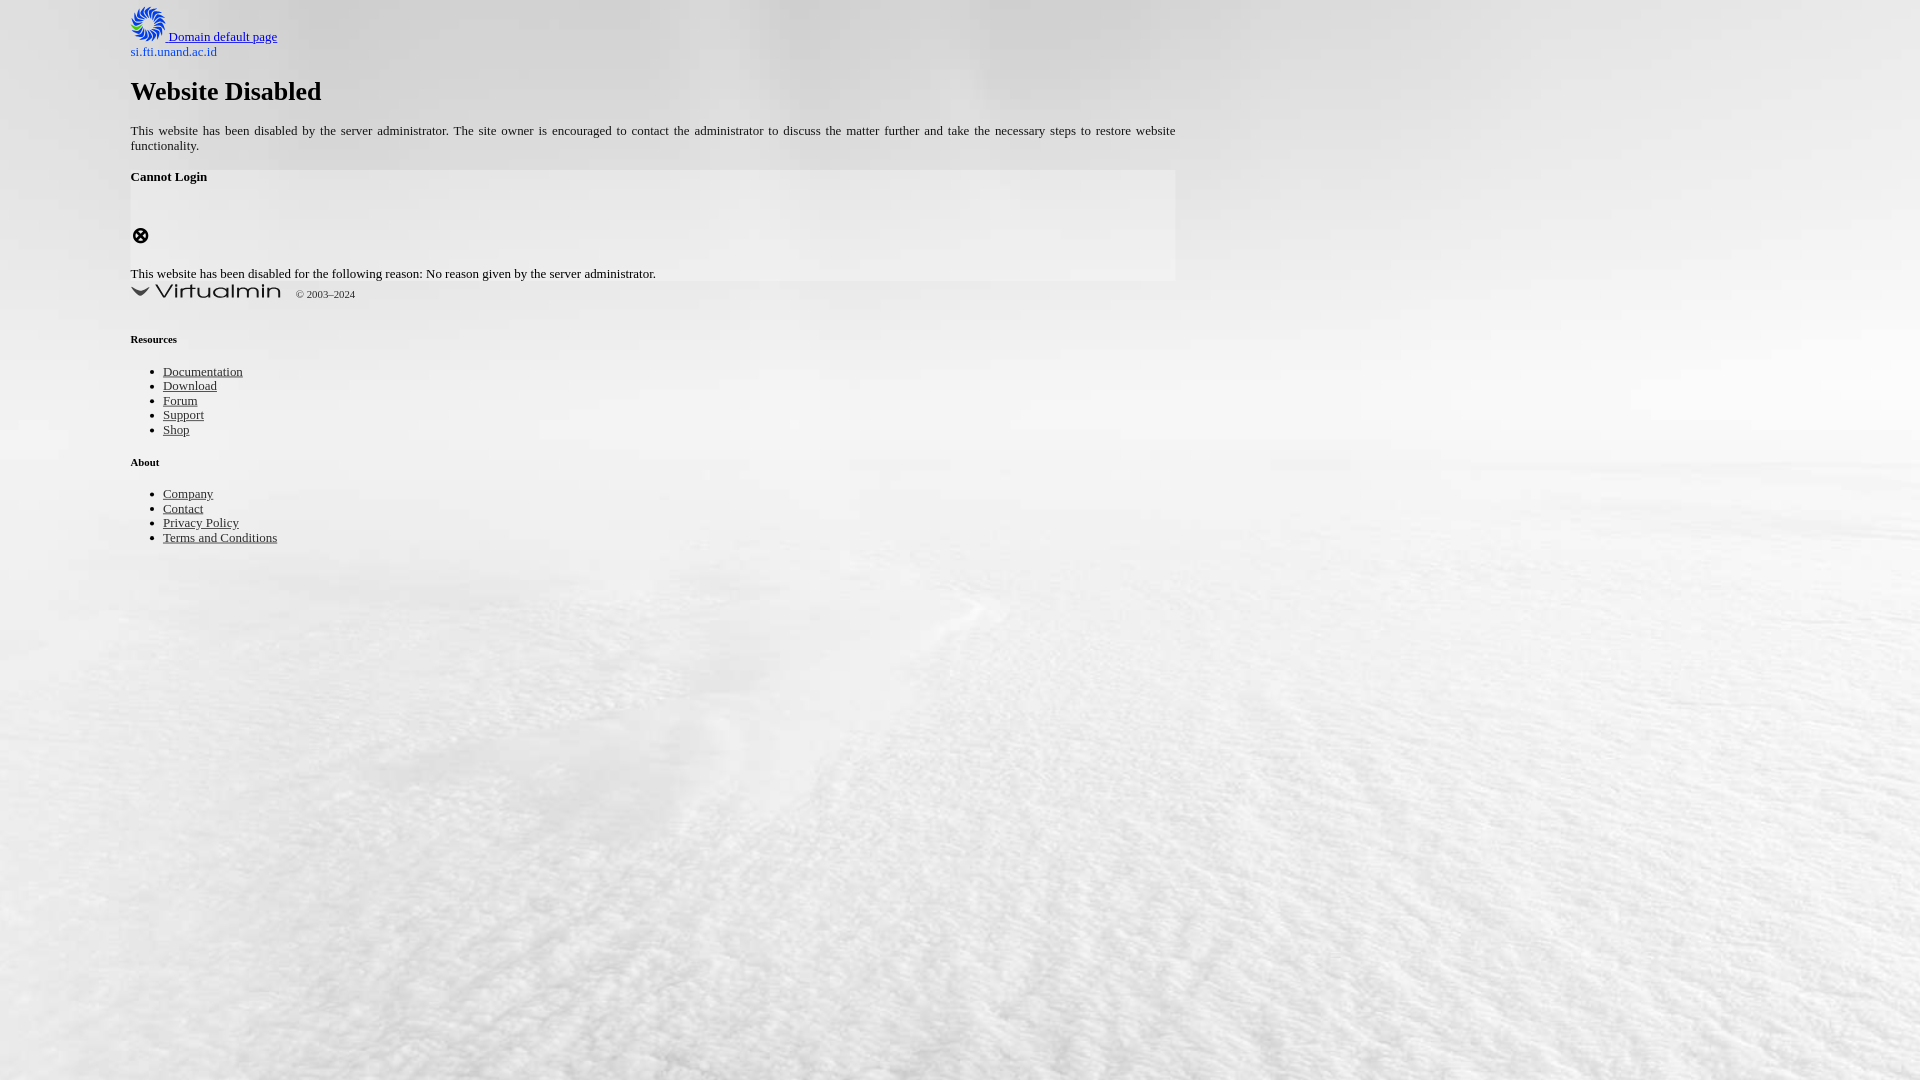 This screenshot has height=1080, width=1920. What do you see at coordinates (188, 416) in the screenshot?
I see `Support` at bounding box center [188, 416].